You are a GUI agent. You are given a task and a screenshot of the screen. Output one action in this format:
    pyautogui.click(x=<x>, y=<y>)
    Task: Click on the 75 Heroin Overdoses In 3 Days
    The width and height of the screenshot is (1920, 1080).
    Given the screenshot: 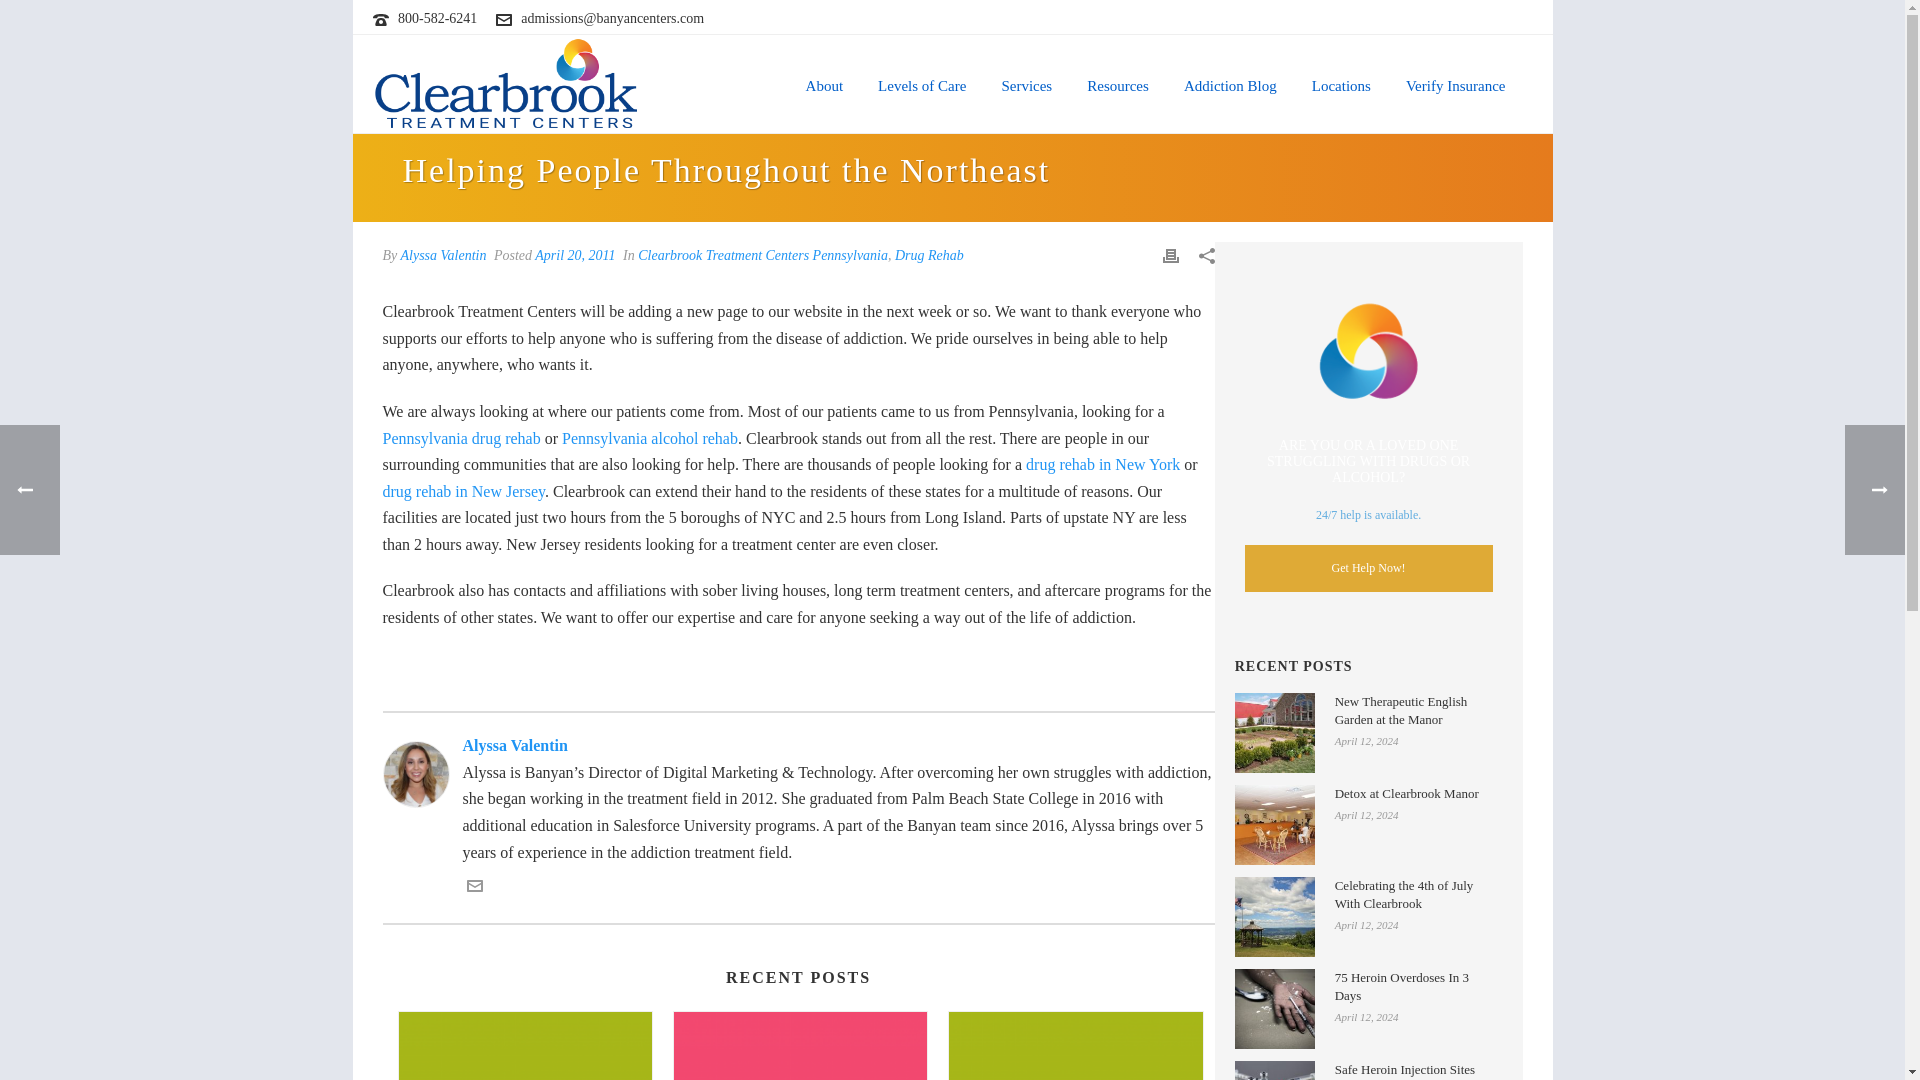 What is the action you would take?
    pyautogui.click(x=1274, y=1008)
    